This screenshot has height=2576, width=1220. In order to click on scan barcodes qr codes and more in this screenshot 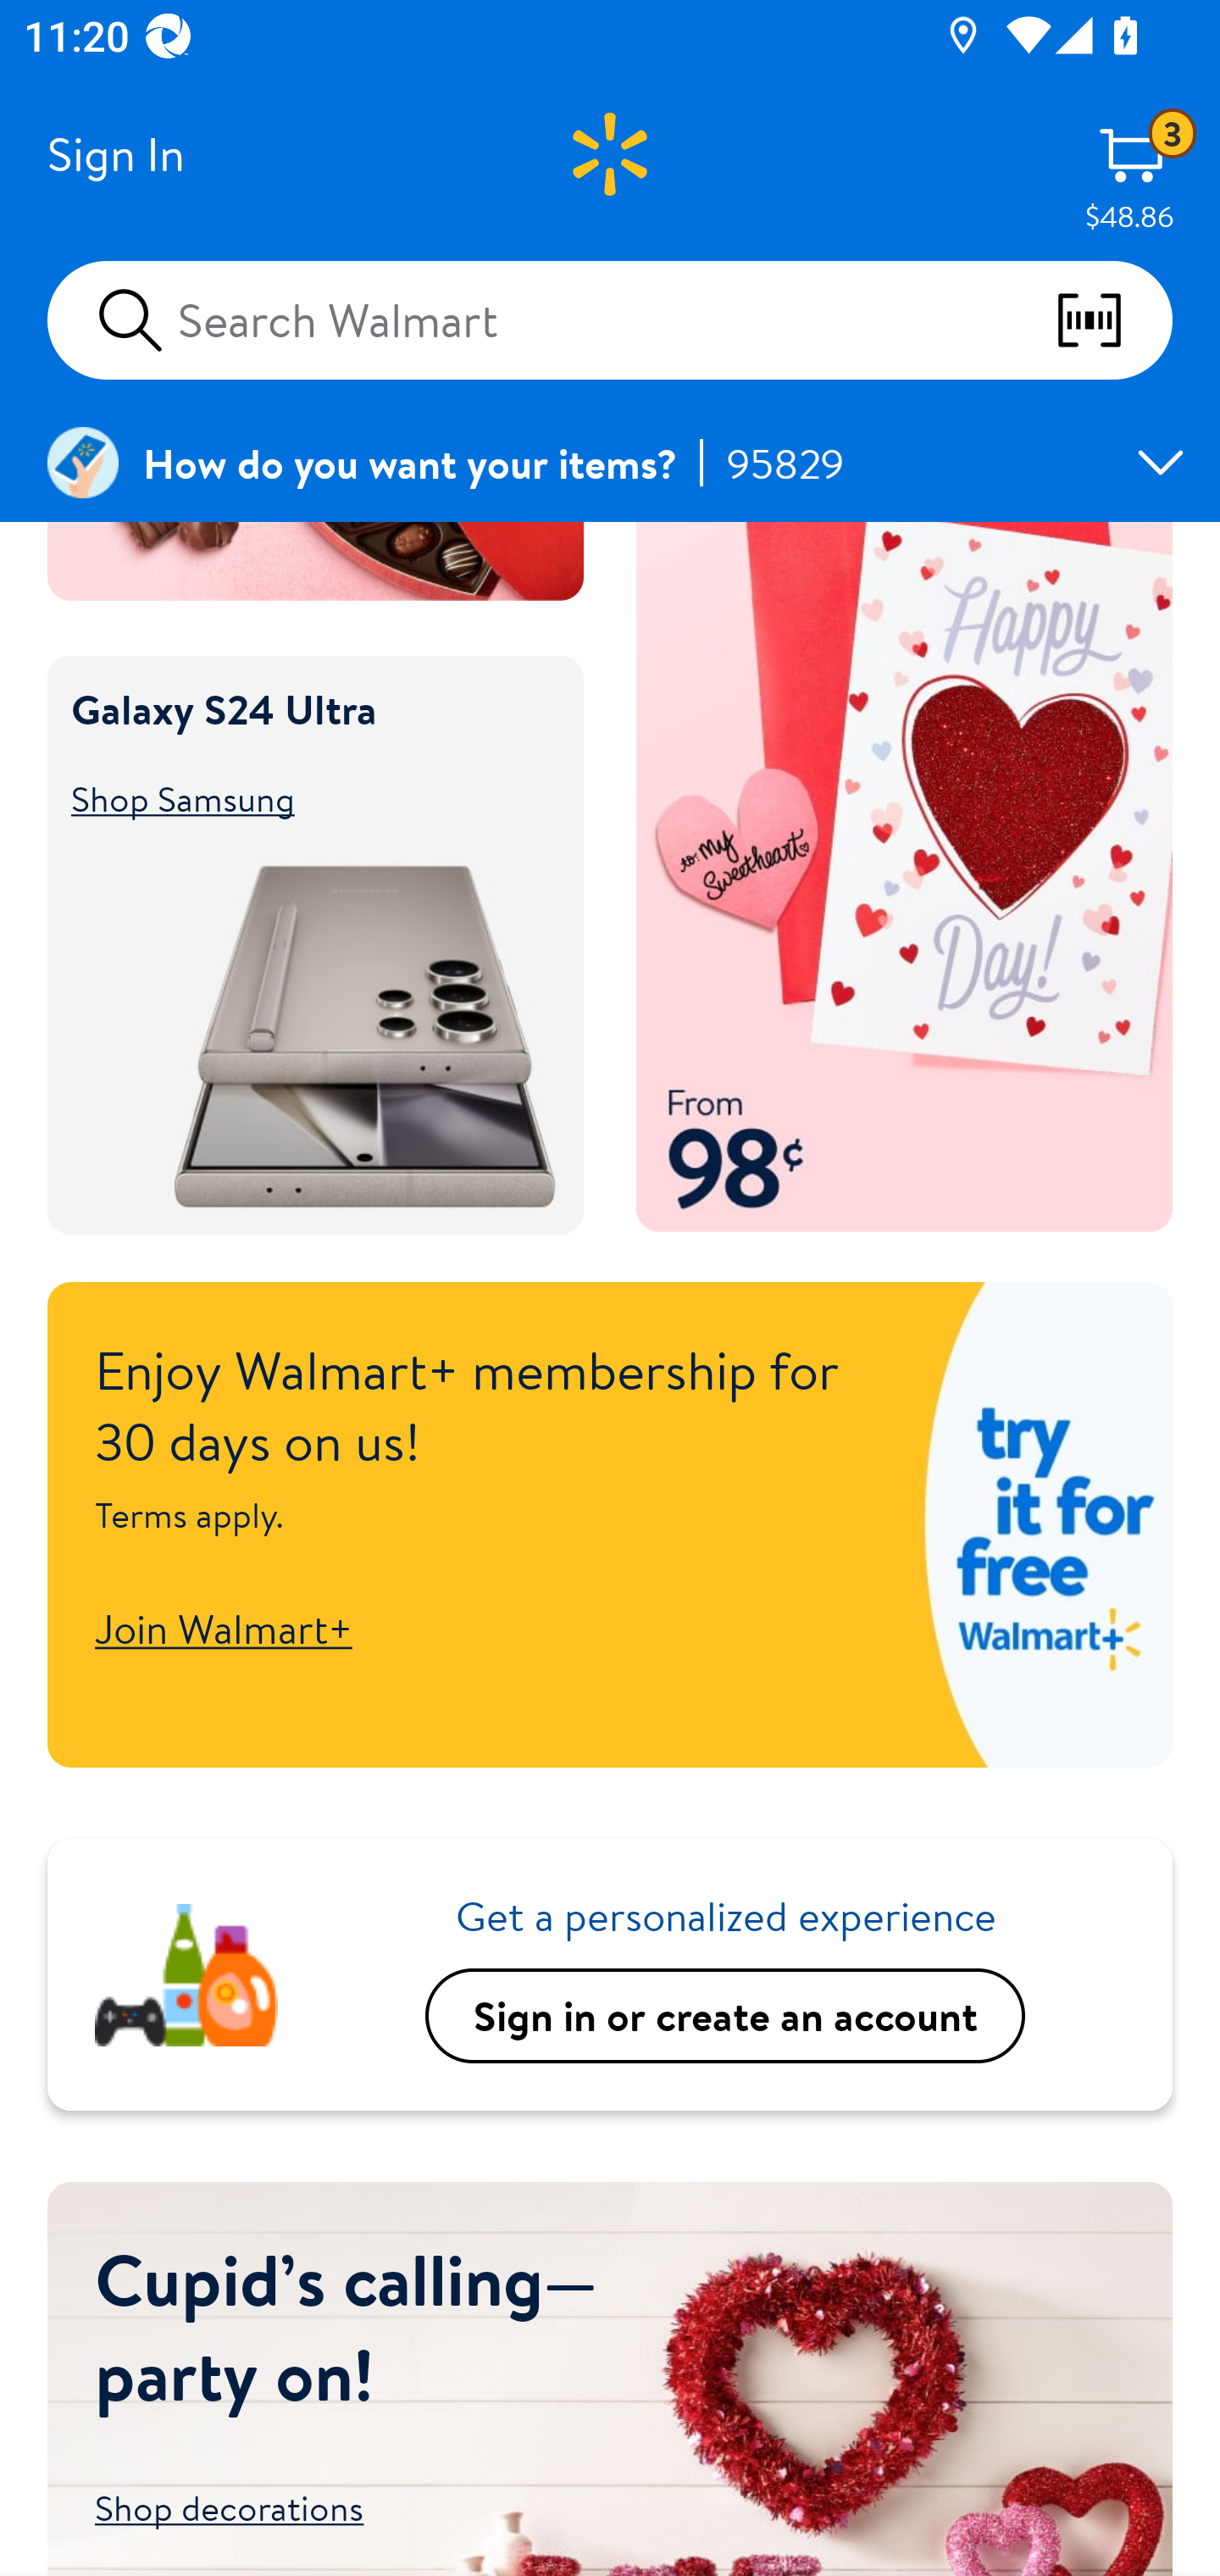, I will do `click(1113, 320)`.